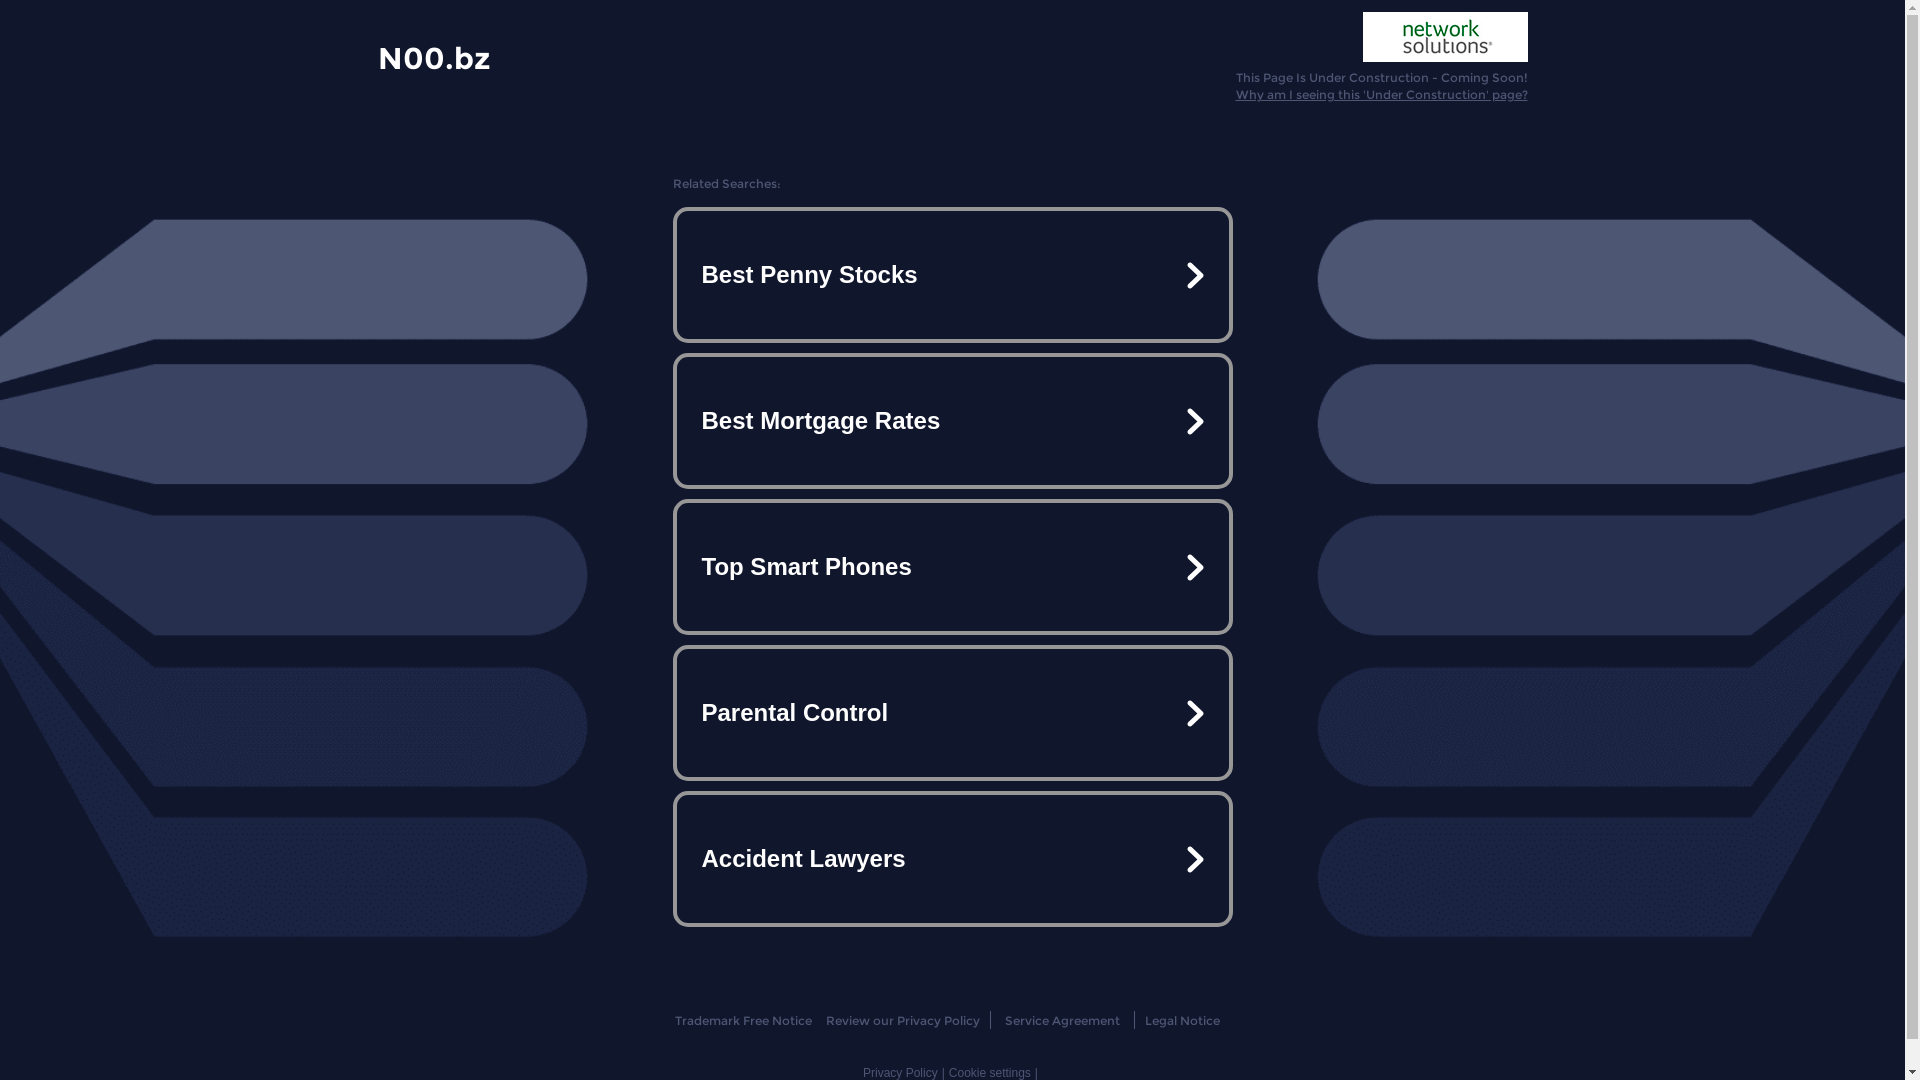 The image size is (1920, 1080). What do you see at coordinates (952, 275) in the screenshot?
I see `Best Penny Stocks` at bounding box center [952, 275].